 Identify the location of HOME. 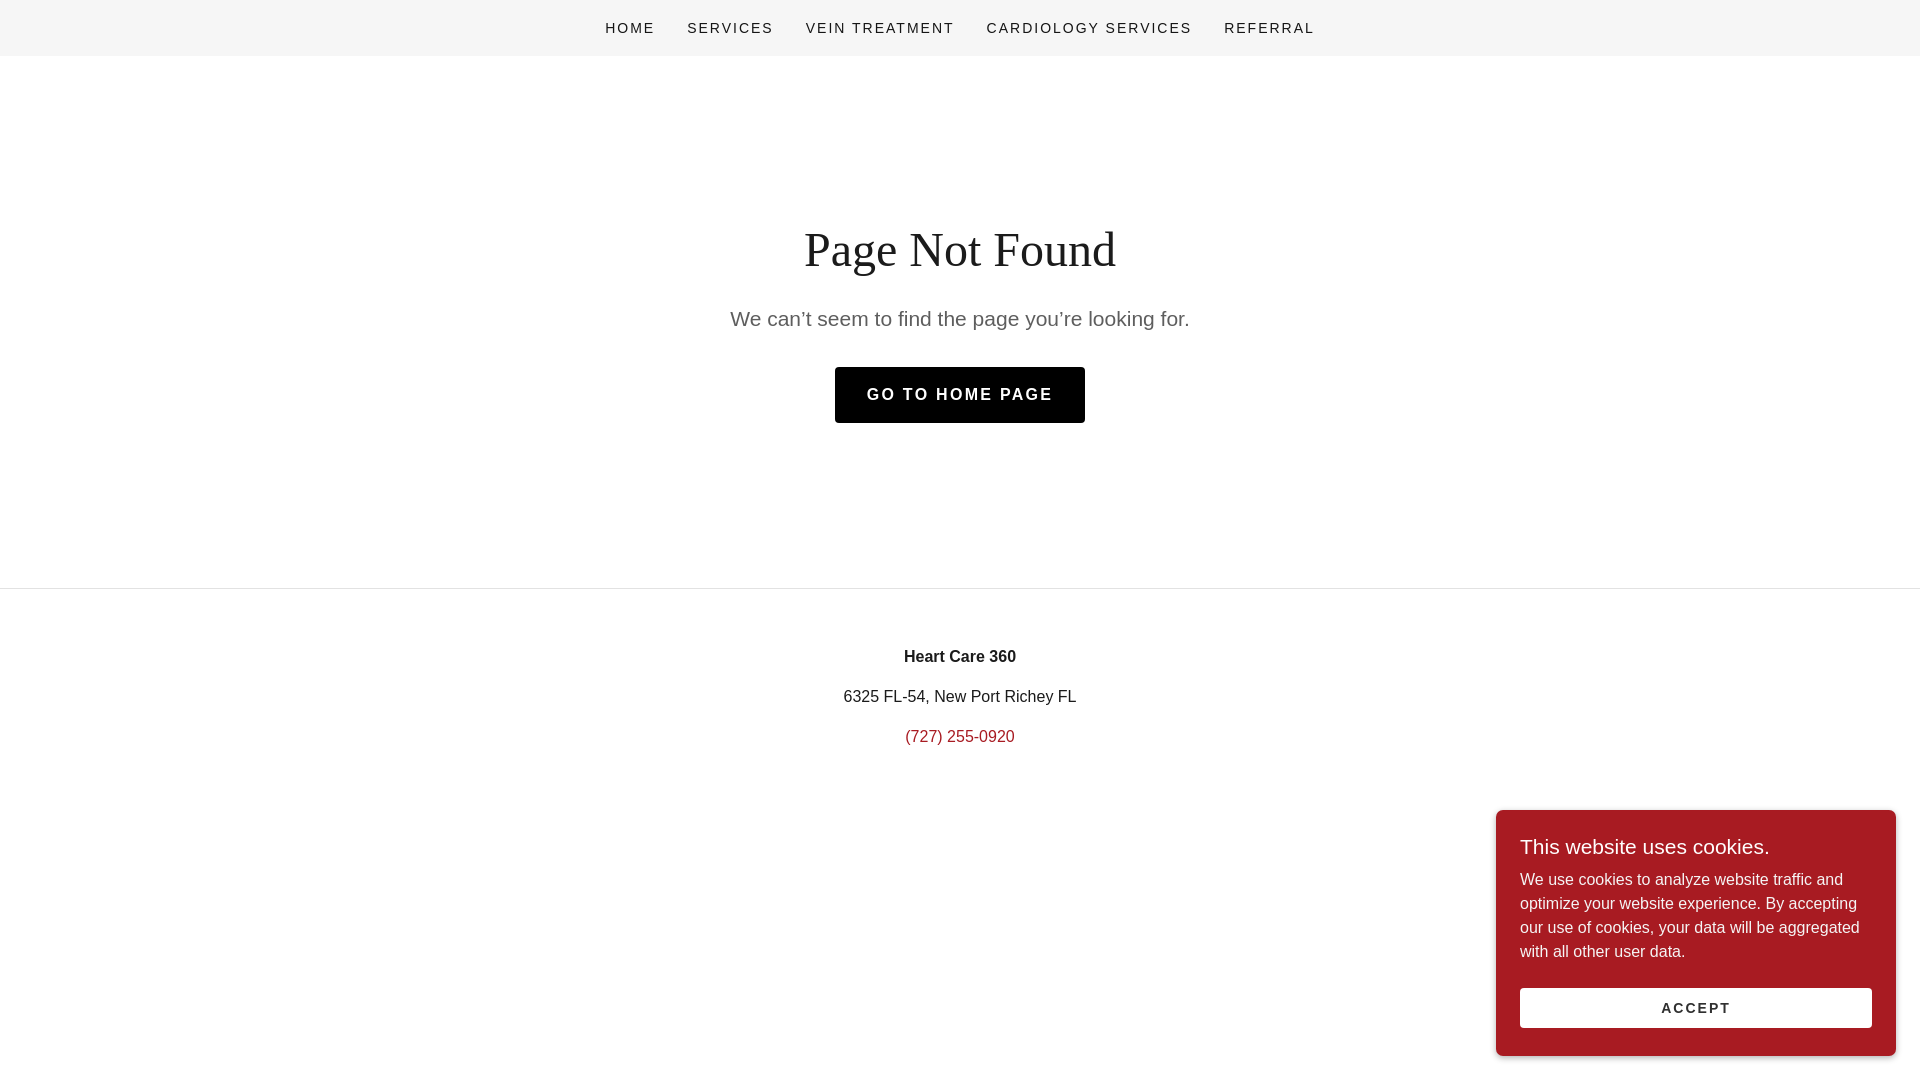
(630, 28).